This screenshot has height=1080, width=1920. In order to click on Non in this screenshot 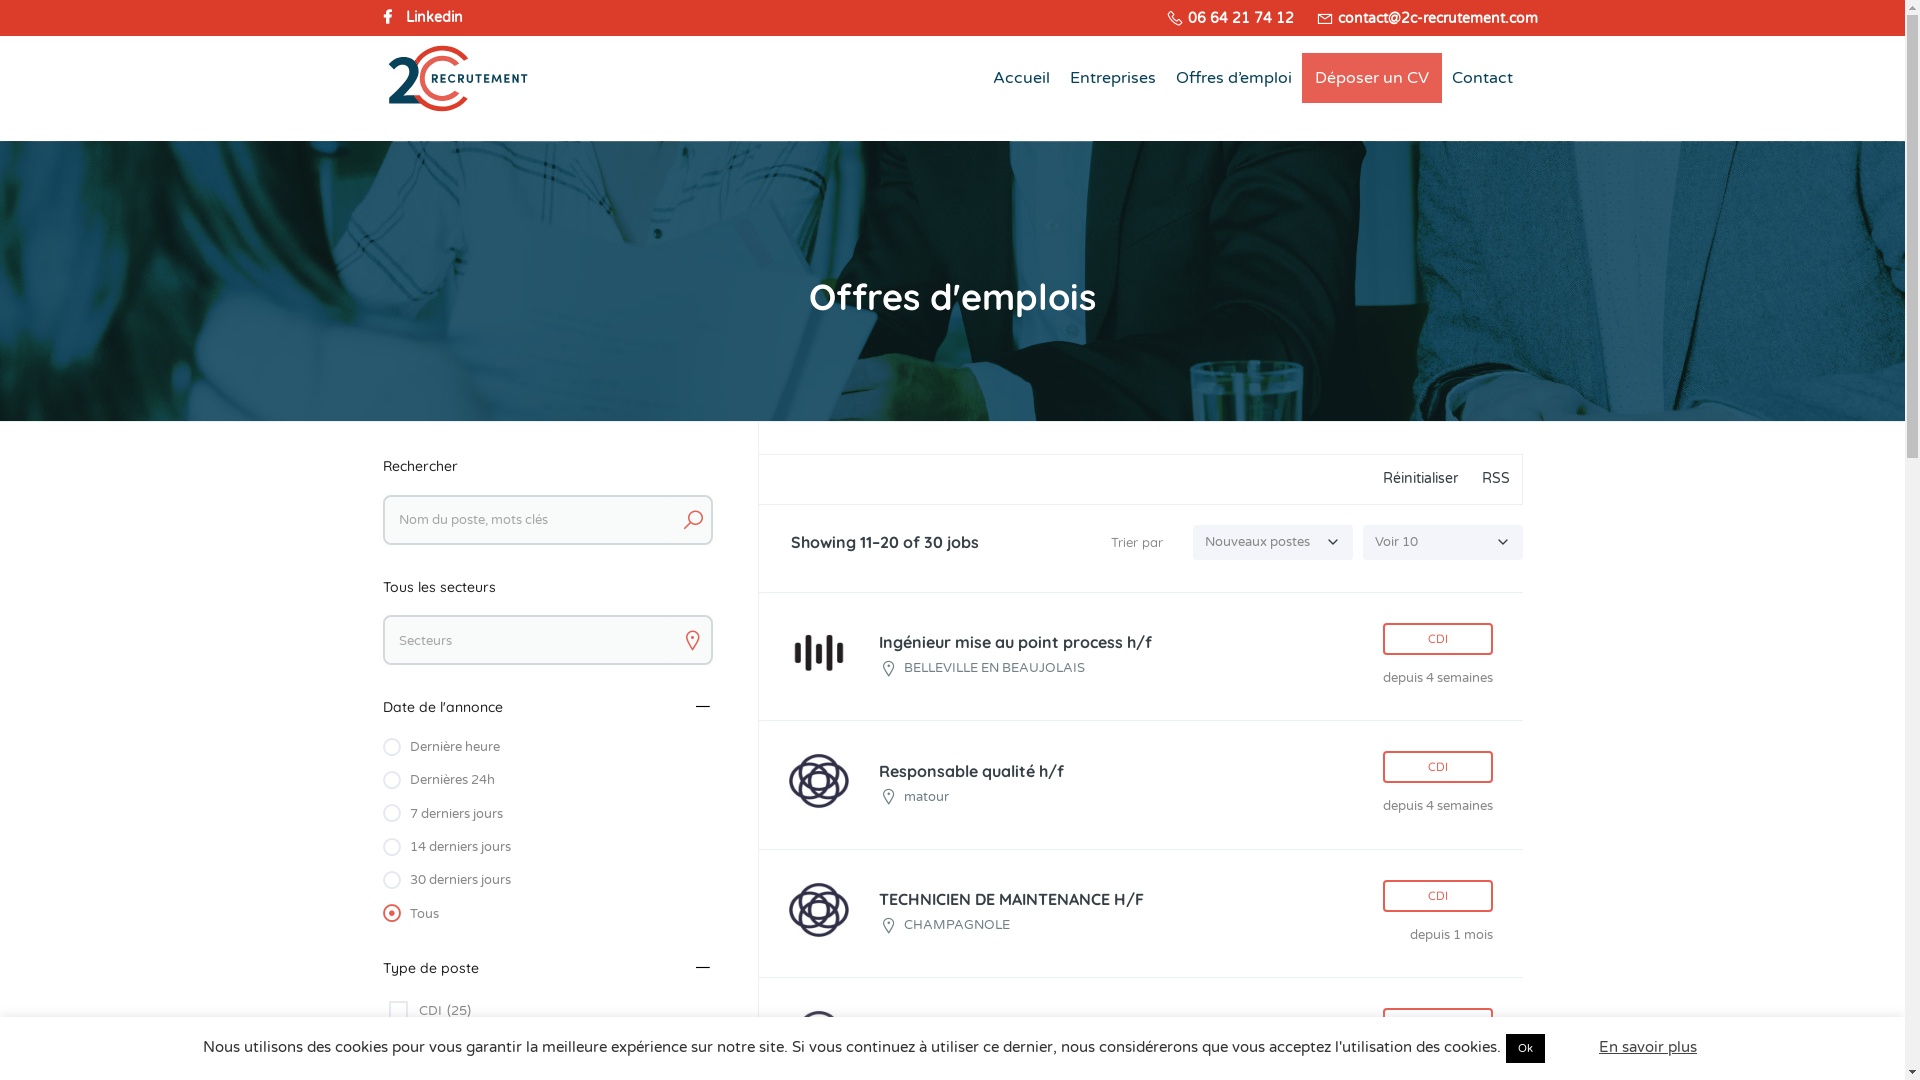, I will do `click(1570, 1047)`.